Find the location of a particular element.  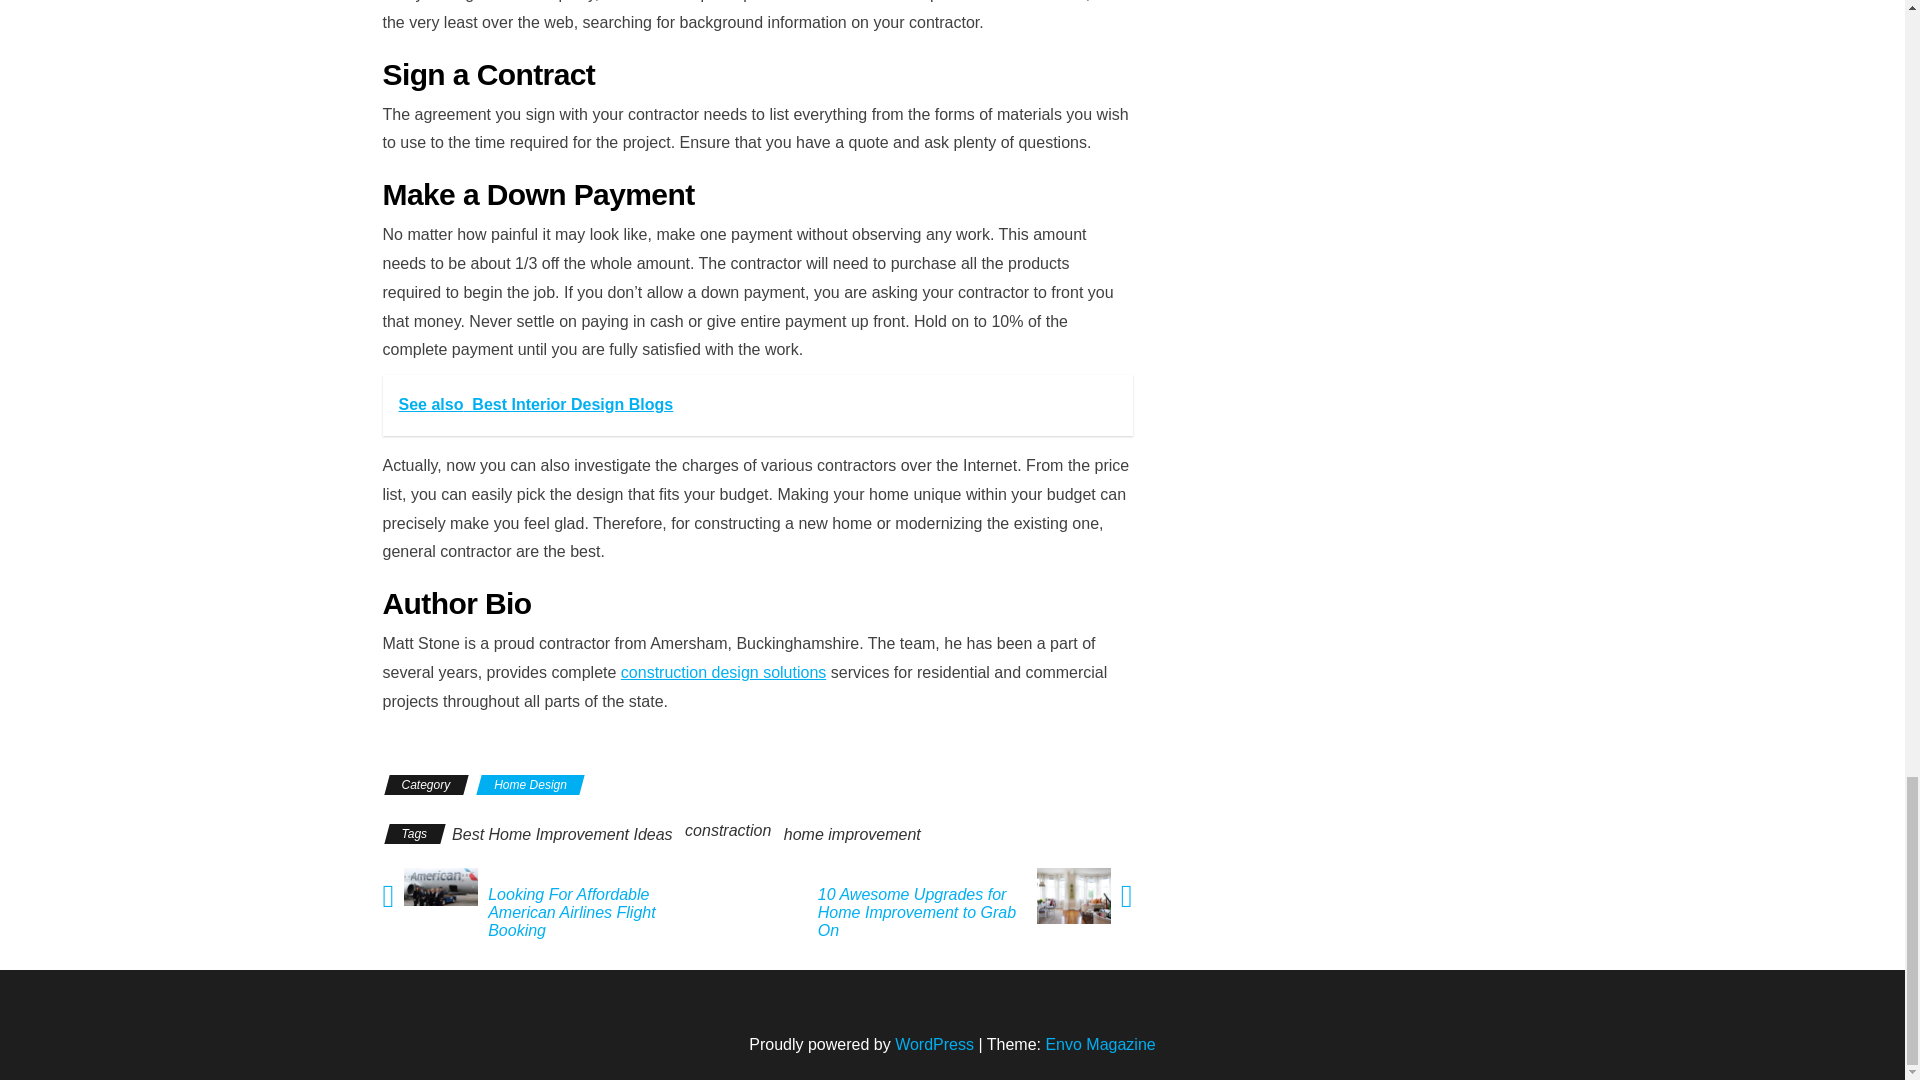

construction design solutions is located at coordinates (722, 672).